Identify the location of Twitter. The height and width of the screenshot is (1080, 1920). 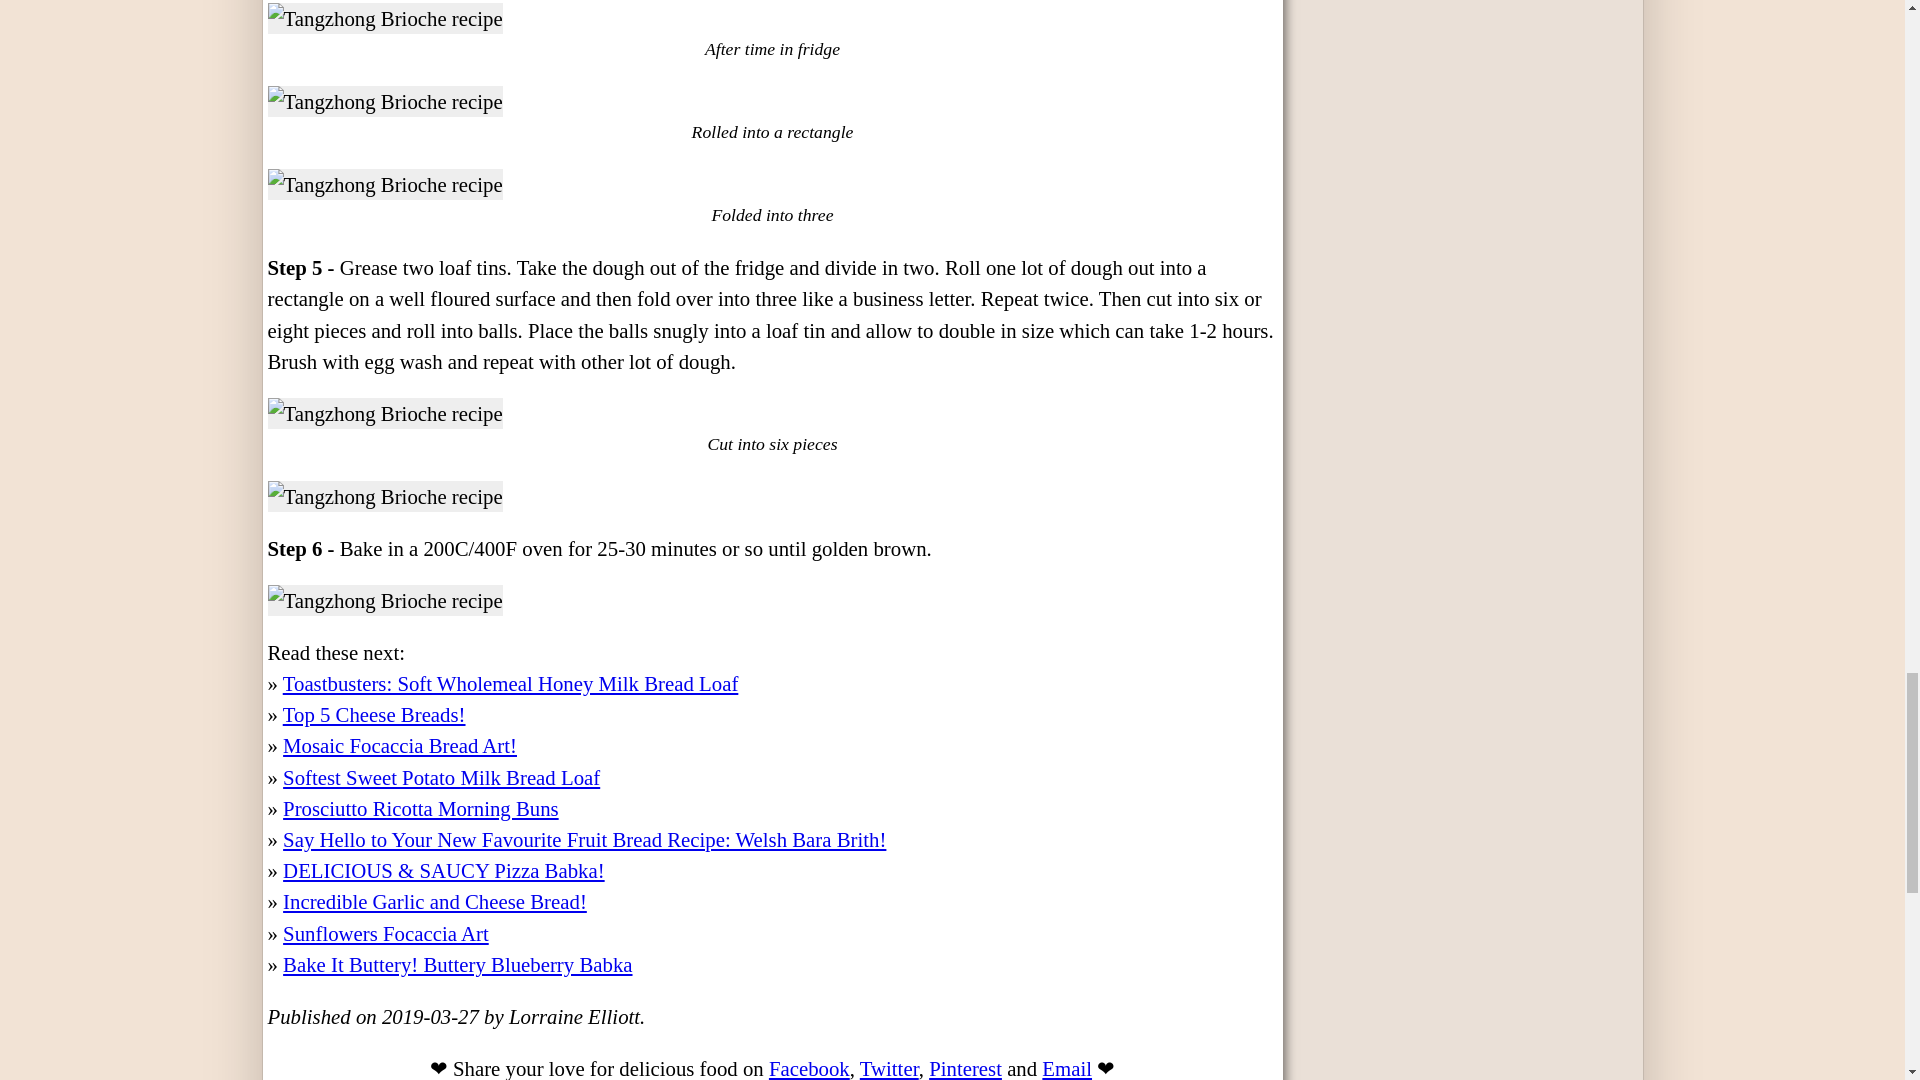
(890, 1068).